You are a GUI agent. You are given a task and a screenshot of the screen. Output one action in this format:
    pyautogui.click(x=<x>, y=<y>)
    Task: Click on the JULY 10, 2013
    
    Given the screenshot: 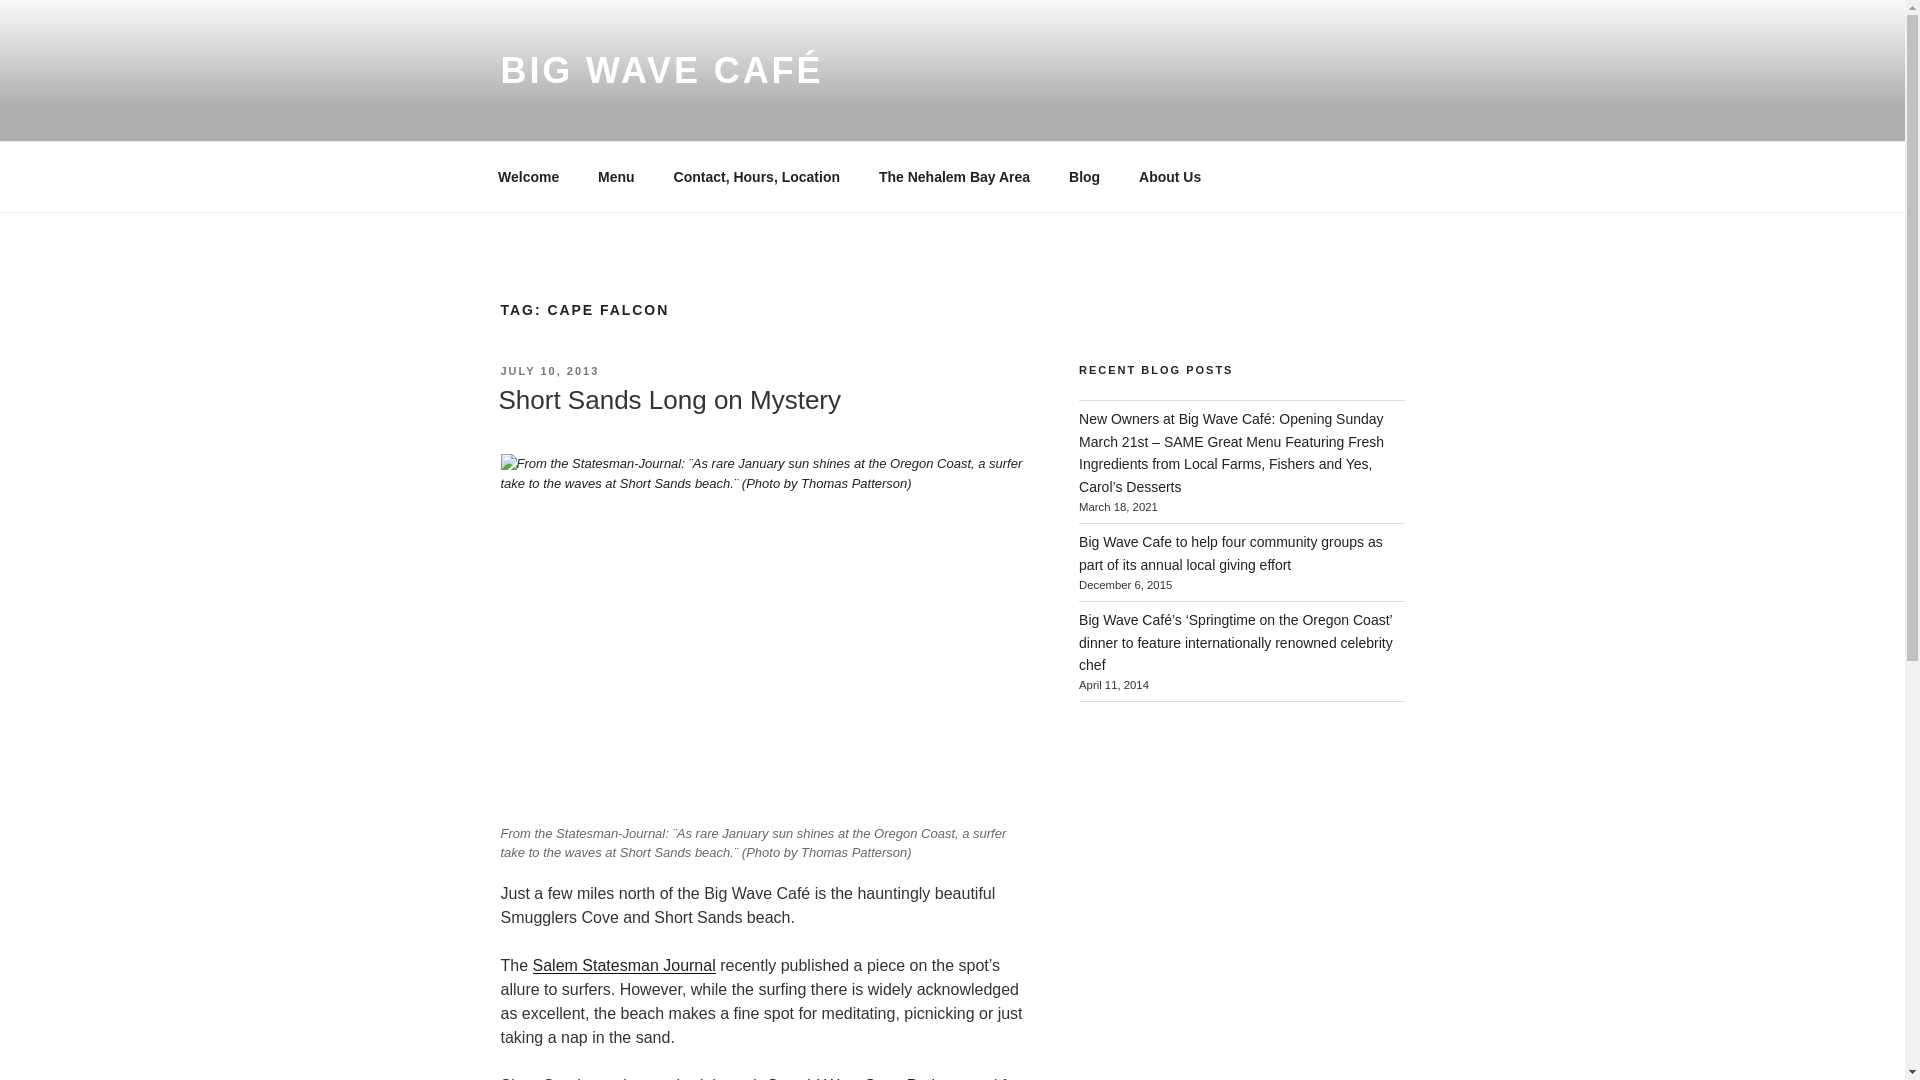 What is the action you would take?
    pyautogui.click(x=549, y=370)
    